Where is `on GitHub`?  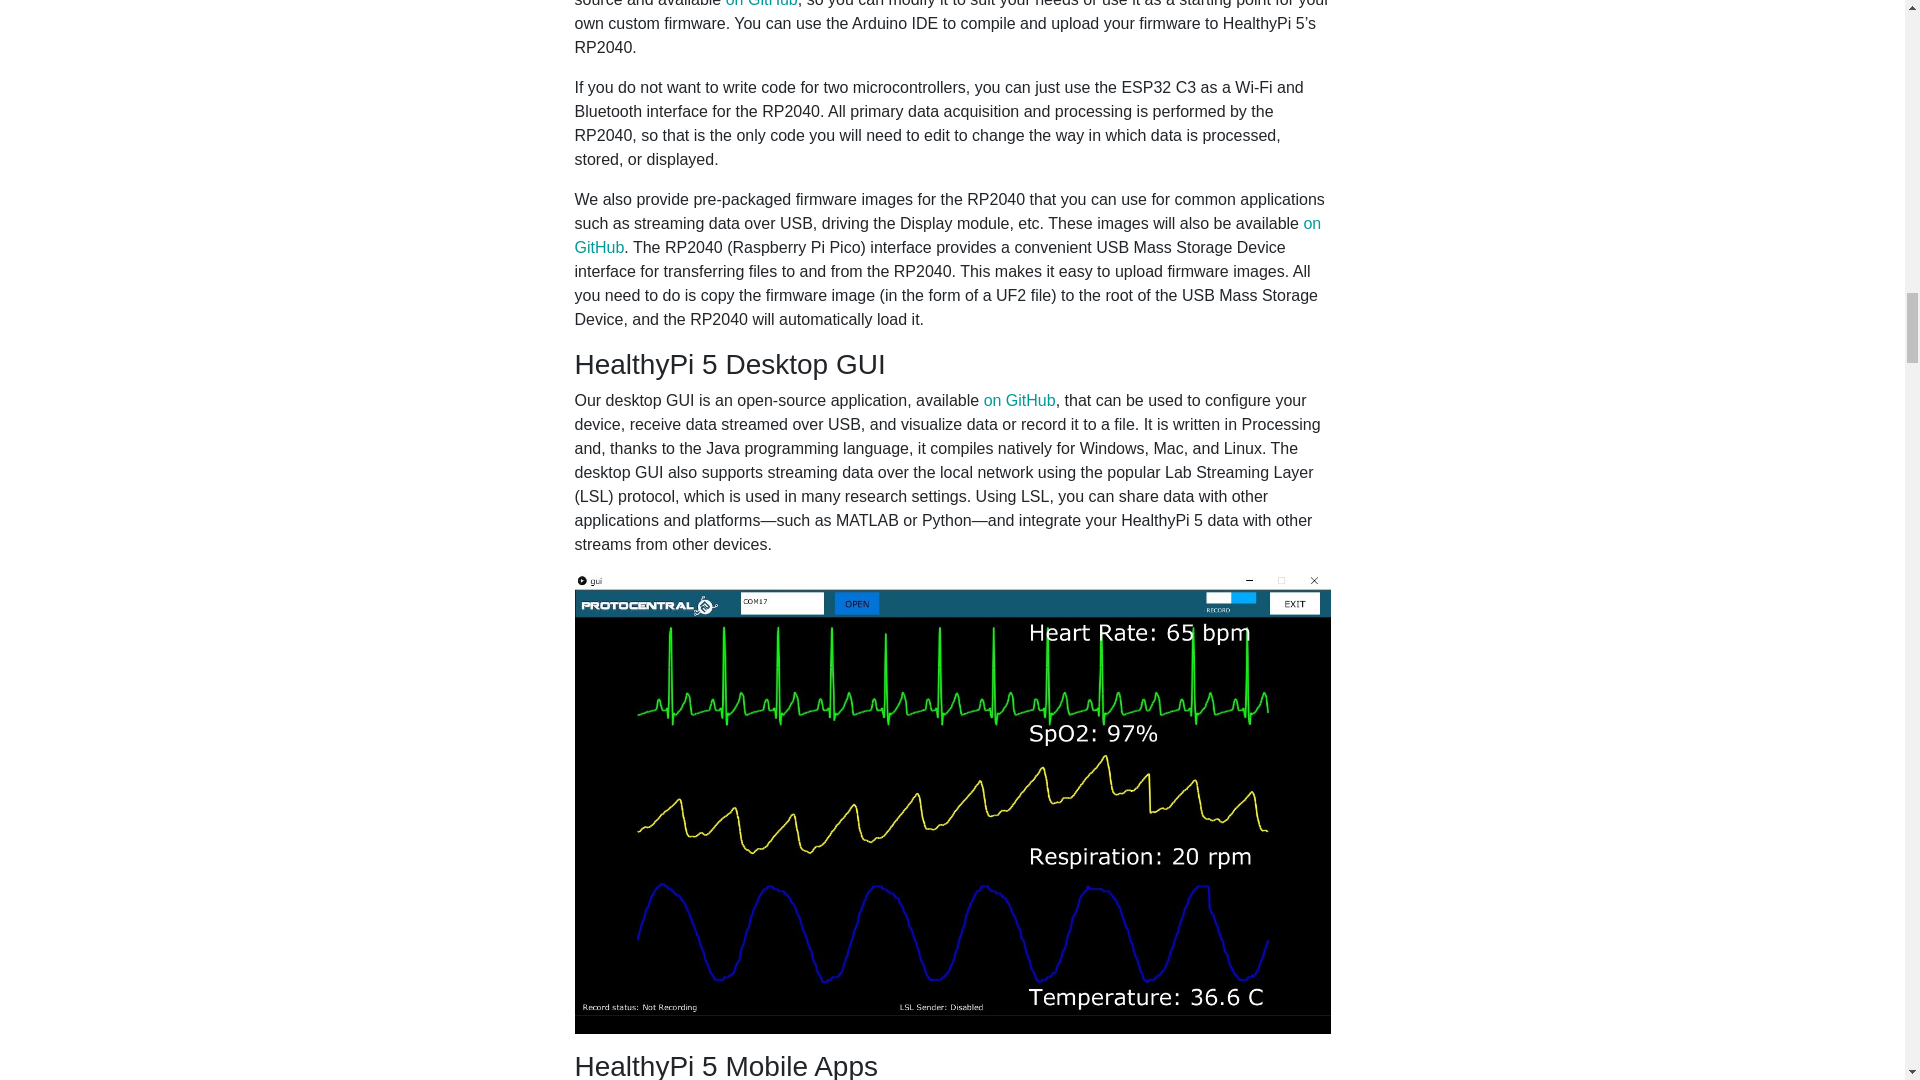 on GitHub is located at coordinates (1020, 400).